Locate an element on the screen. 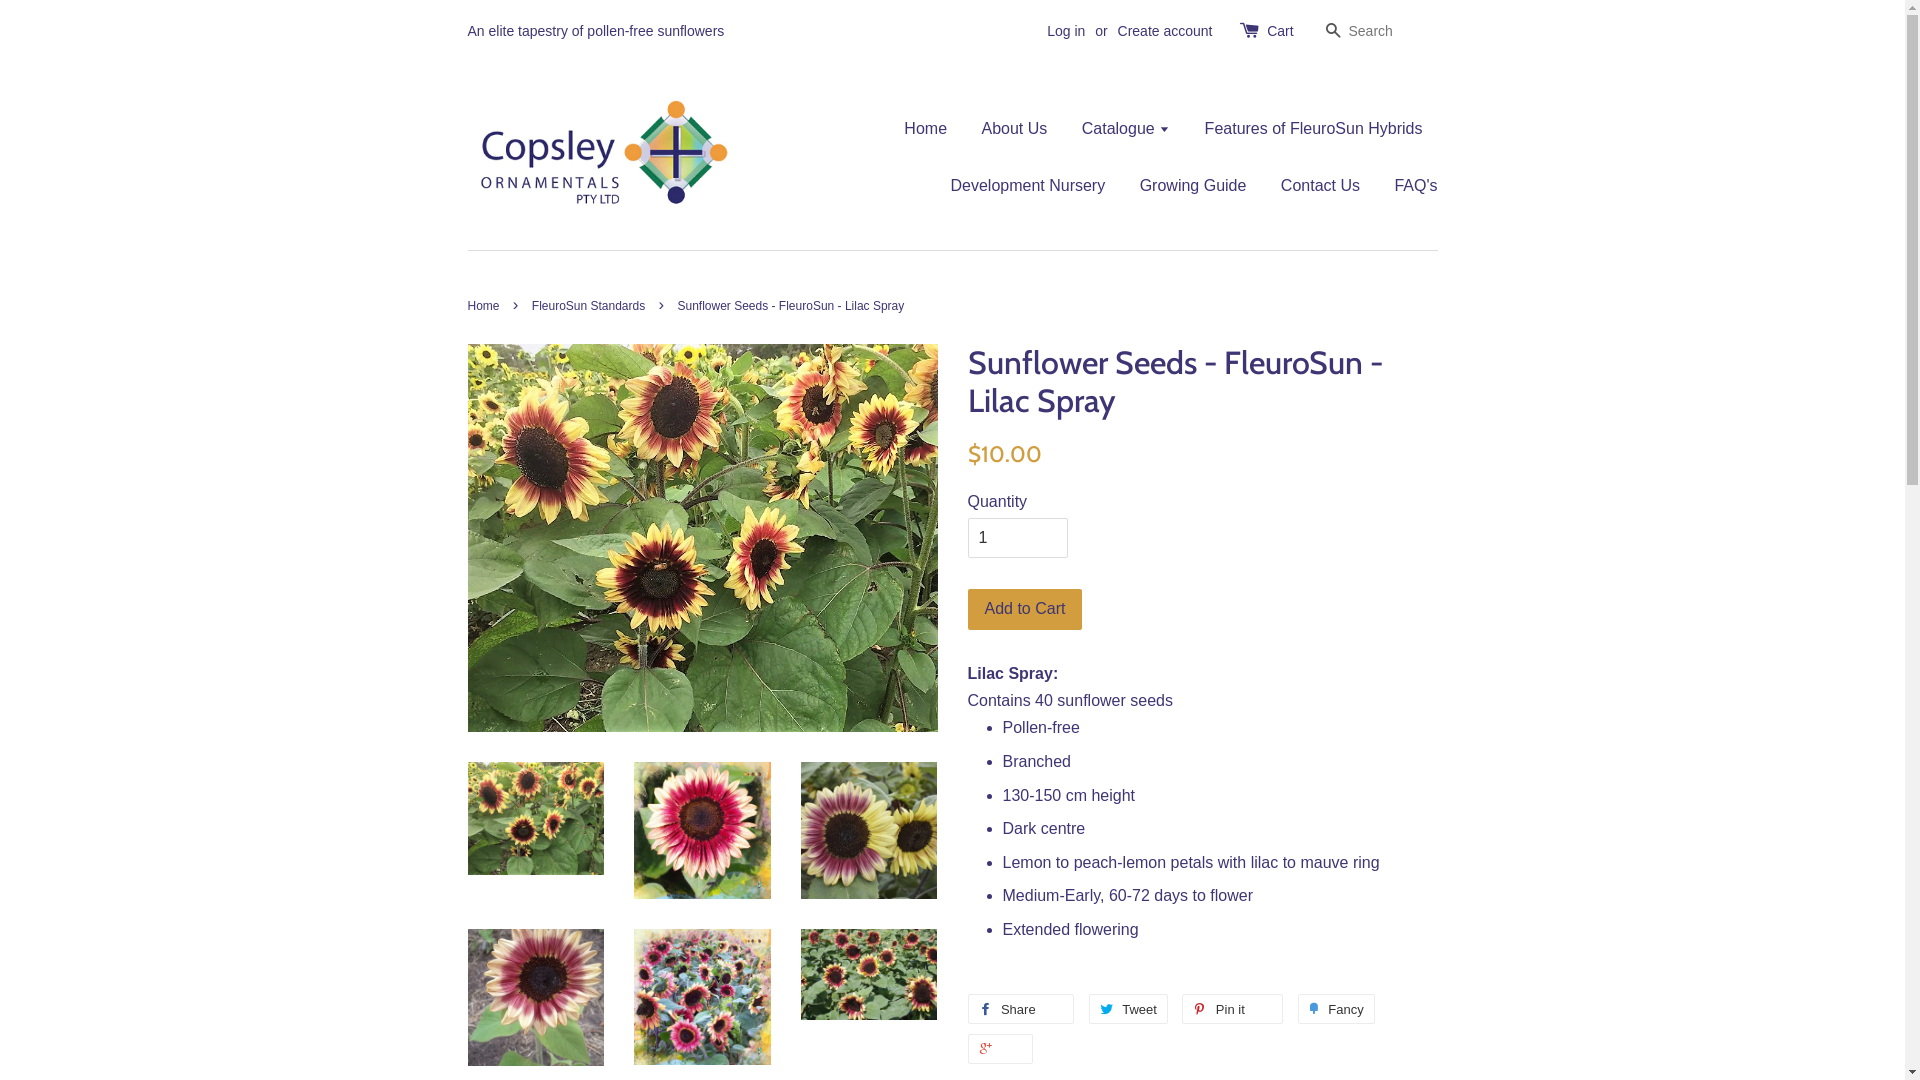  Log in is located at coordinates (1066, 30).